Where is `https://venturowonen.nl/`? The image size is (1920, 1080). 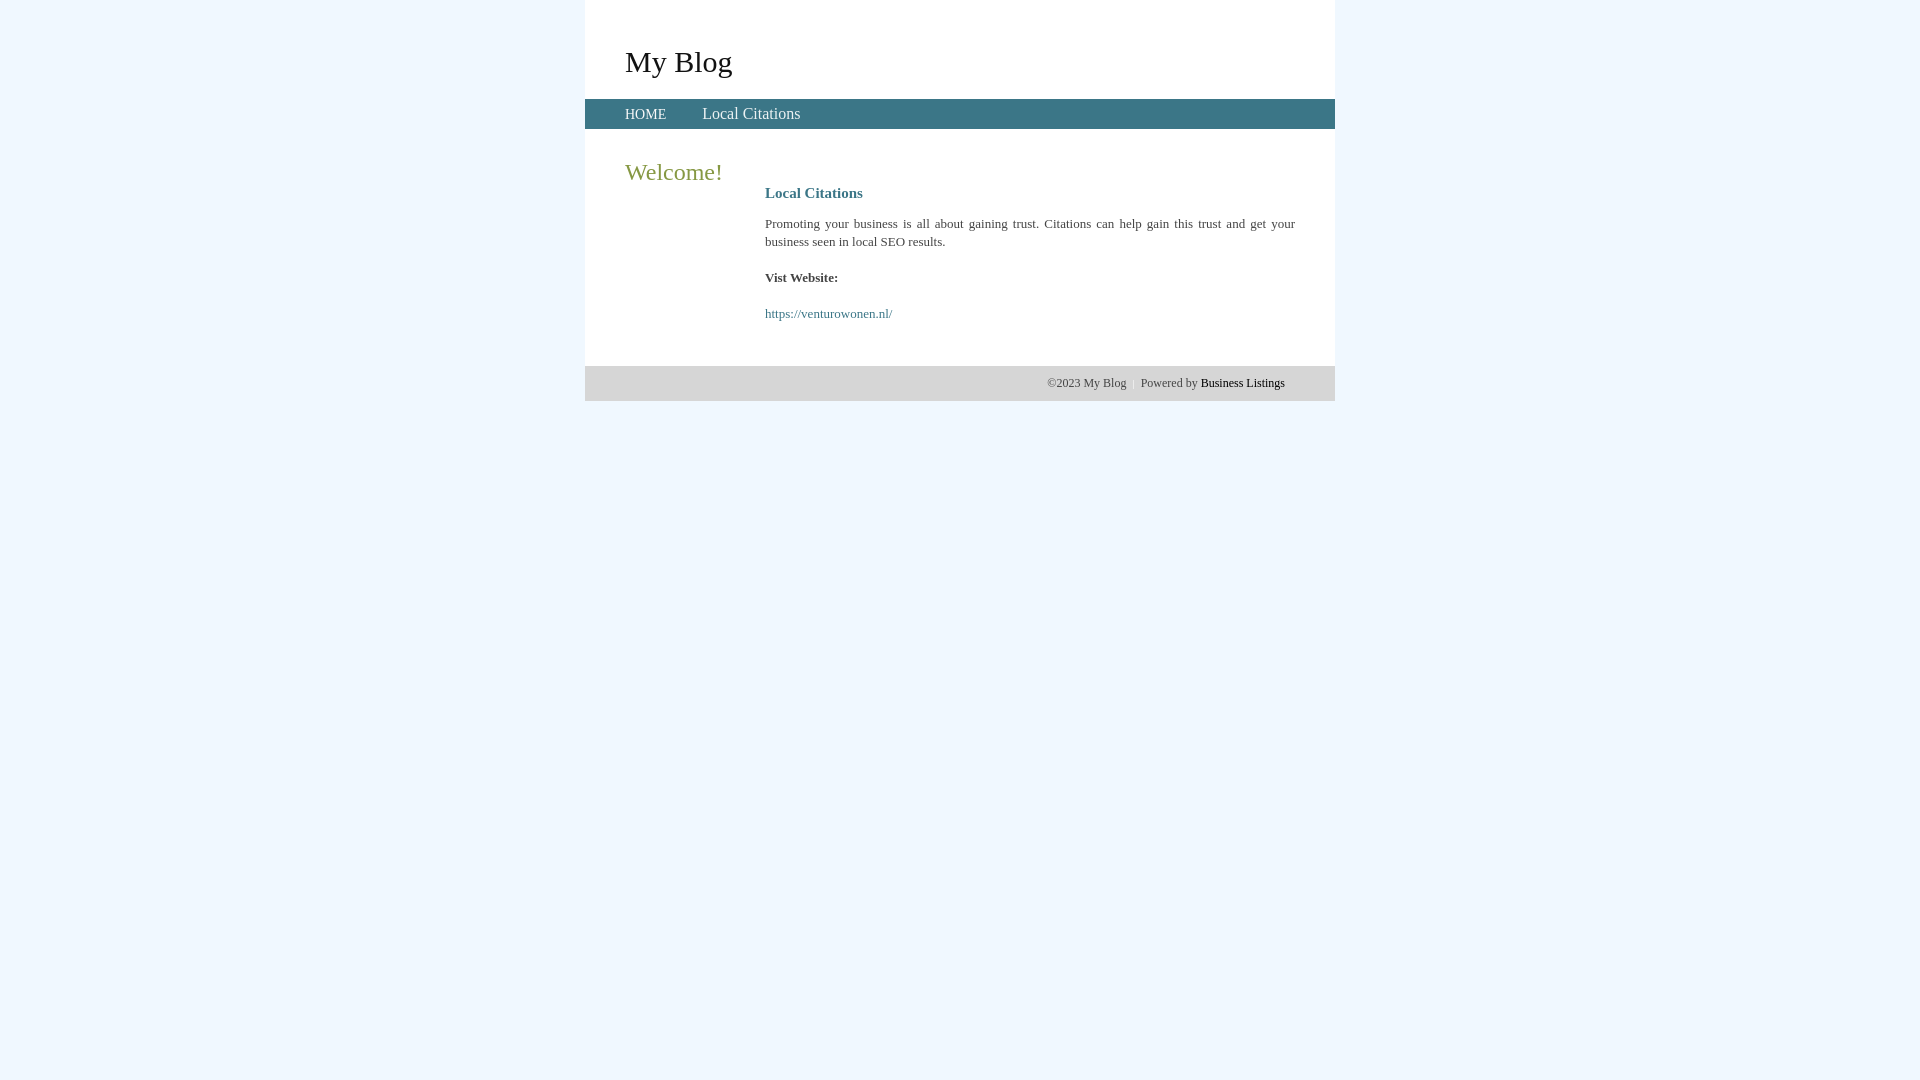
https://venturowonen.nl/ is located at coordinates (828, 314).